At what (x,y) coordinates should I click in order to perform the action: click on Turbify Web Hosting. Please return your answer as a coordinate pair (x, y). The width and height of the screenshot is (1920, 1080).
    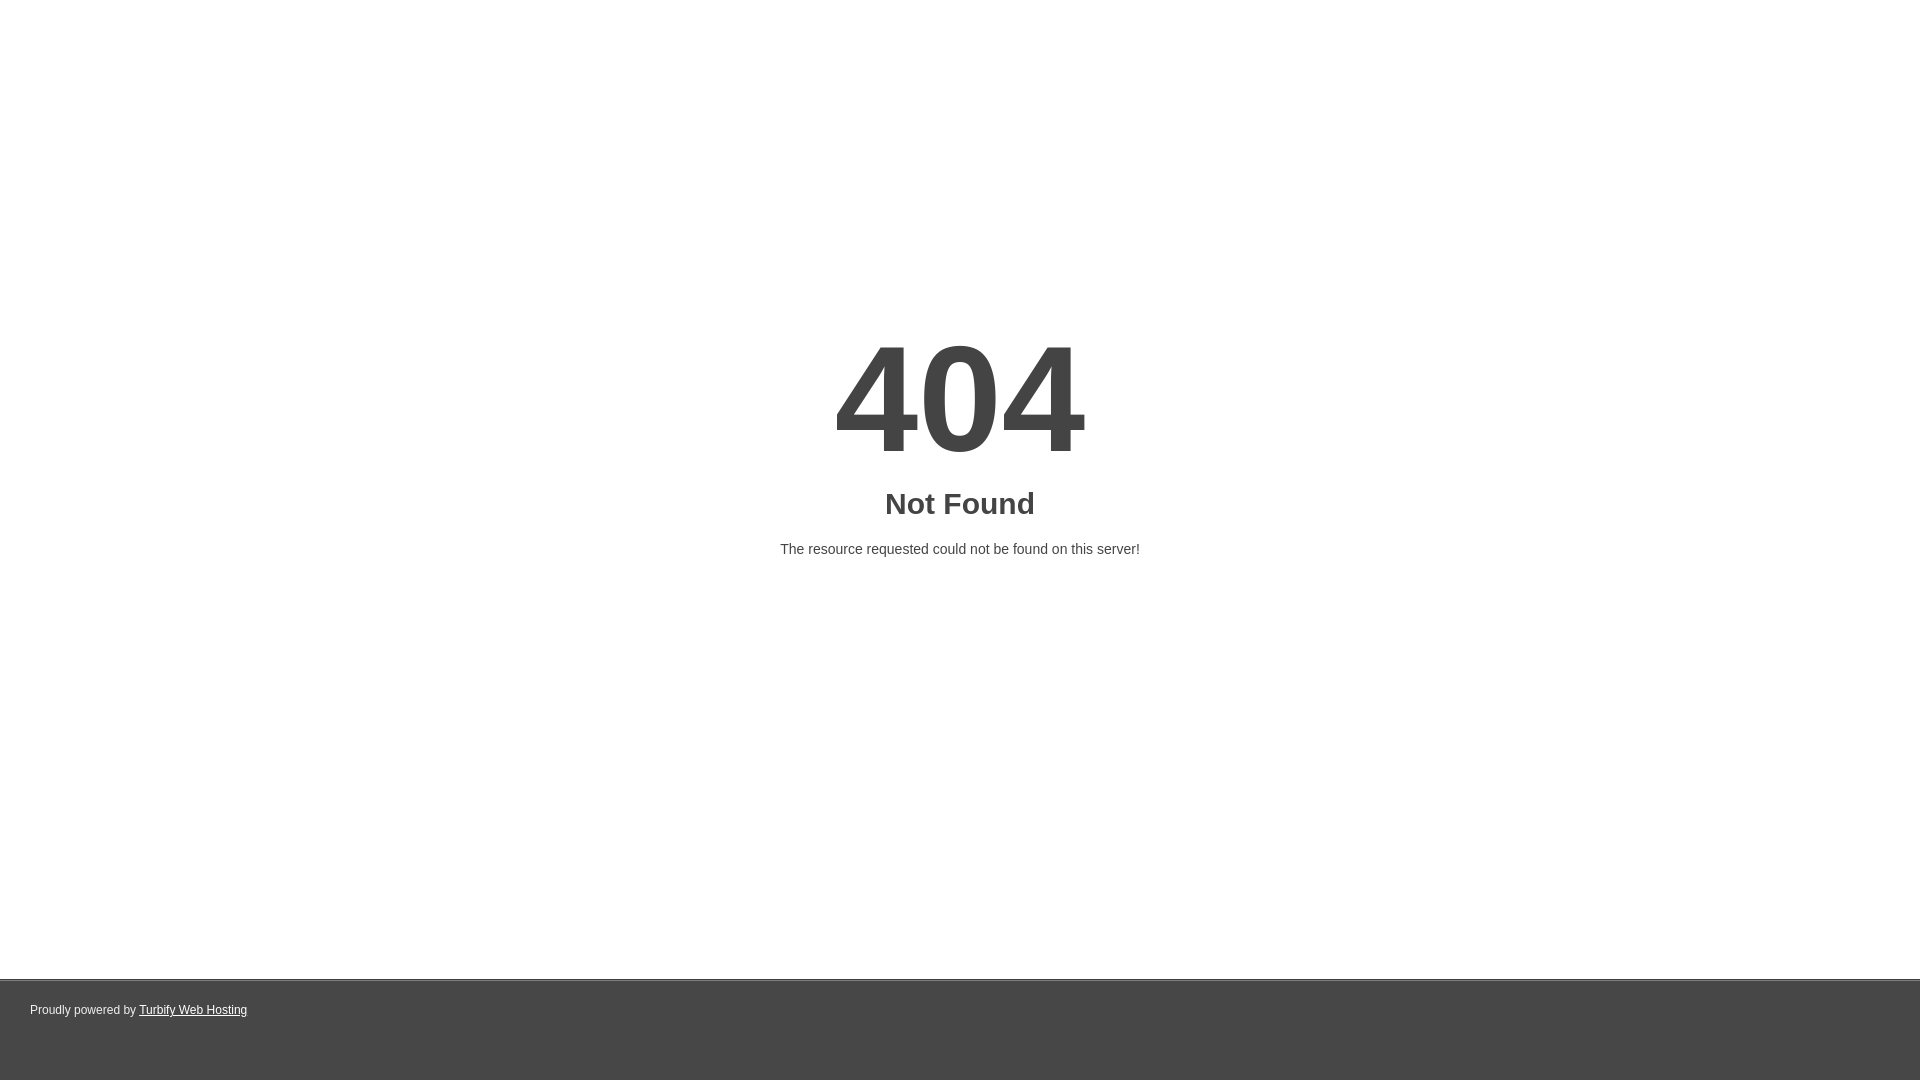
    Looking at the image, I should click on (192, 1010).